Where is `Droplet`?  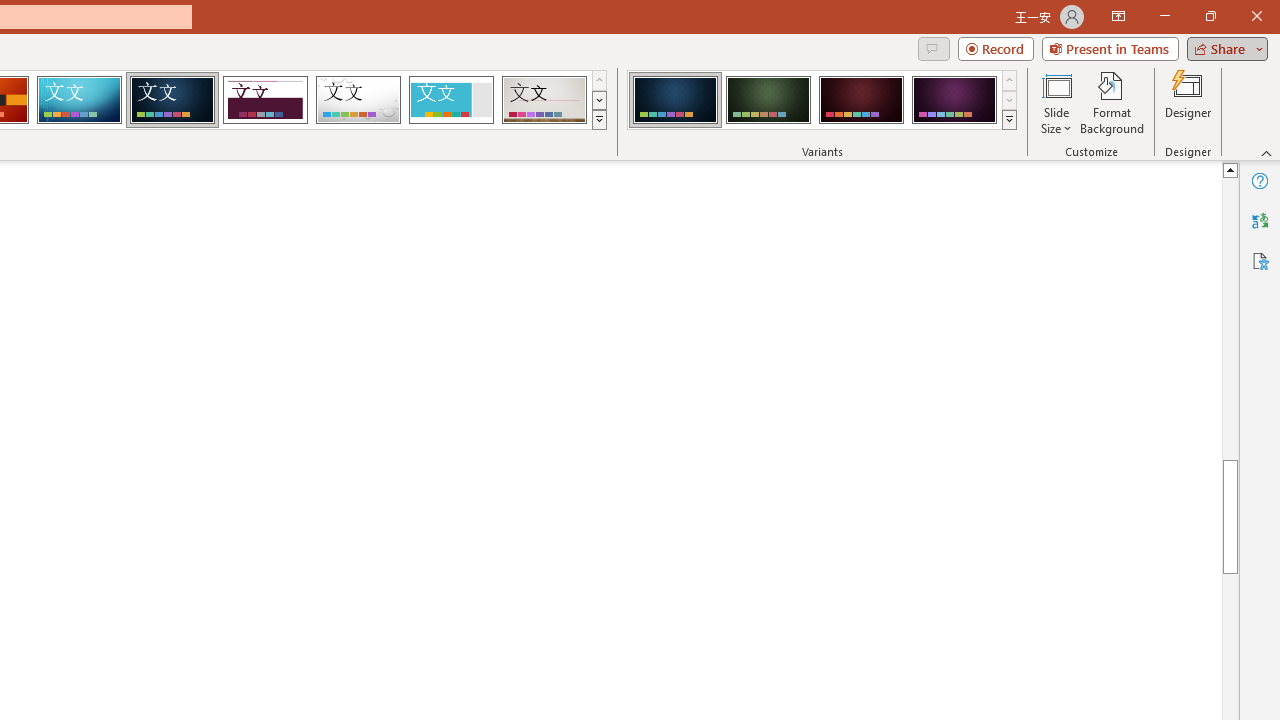
Droplet is located at coordinates (358, 100).